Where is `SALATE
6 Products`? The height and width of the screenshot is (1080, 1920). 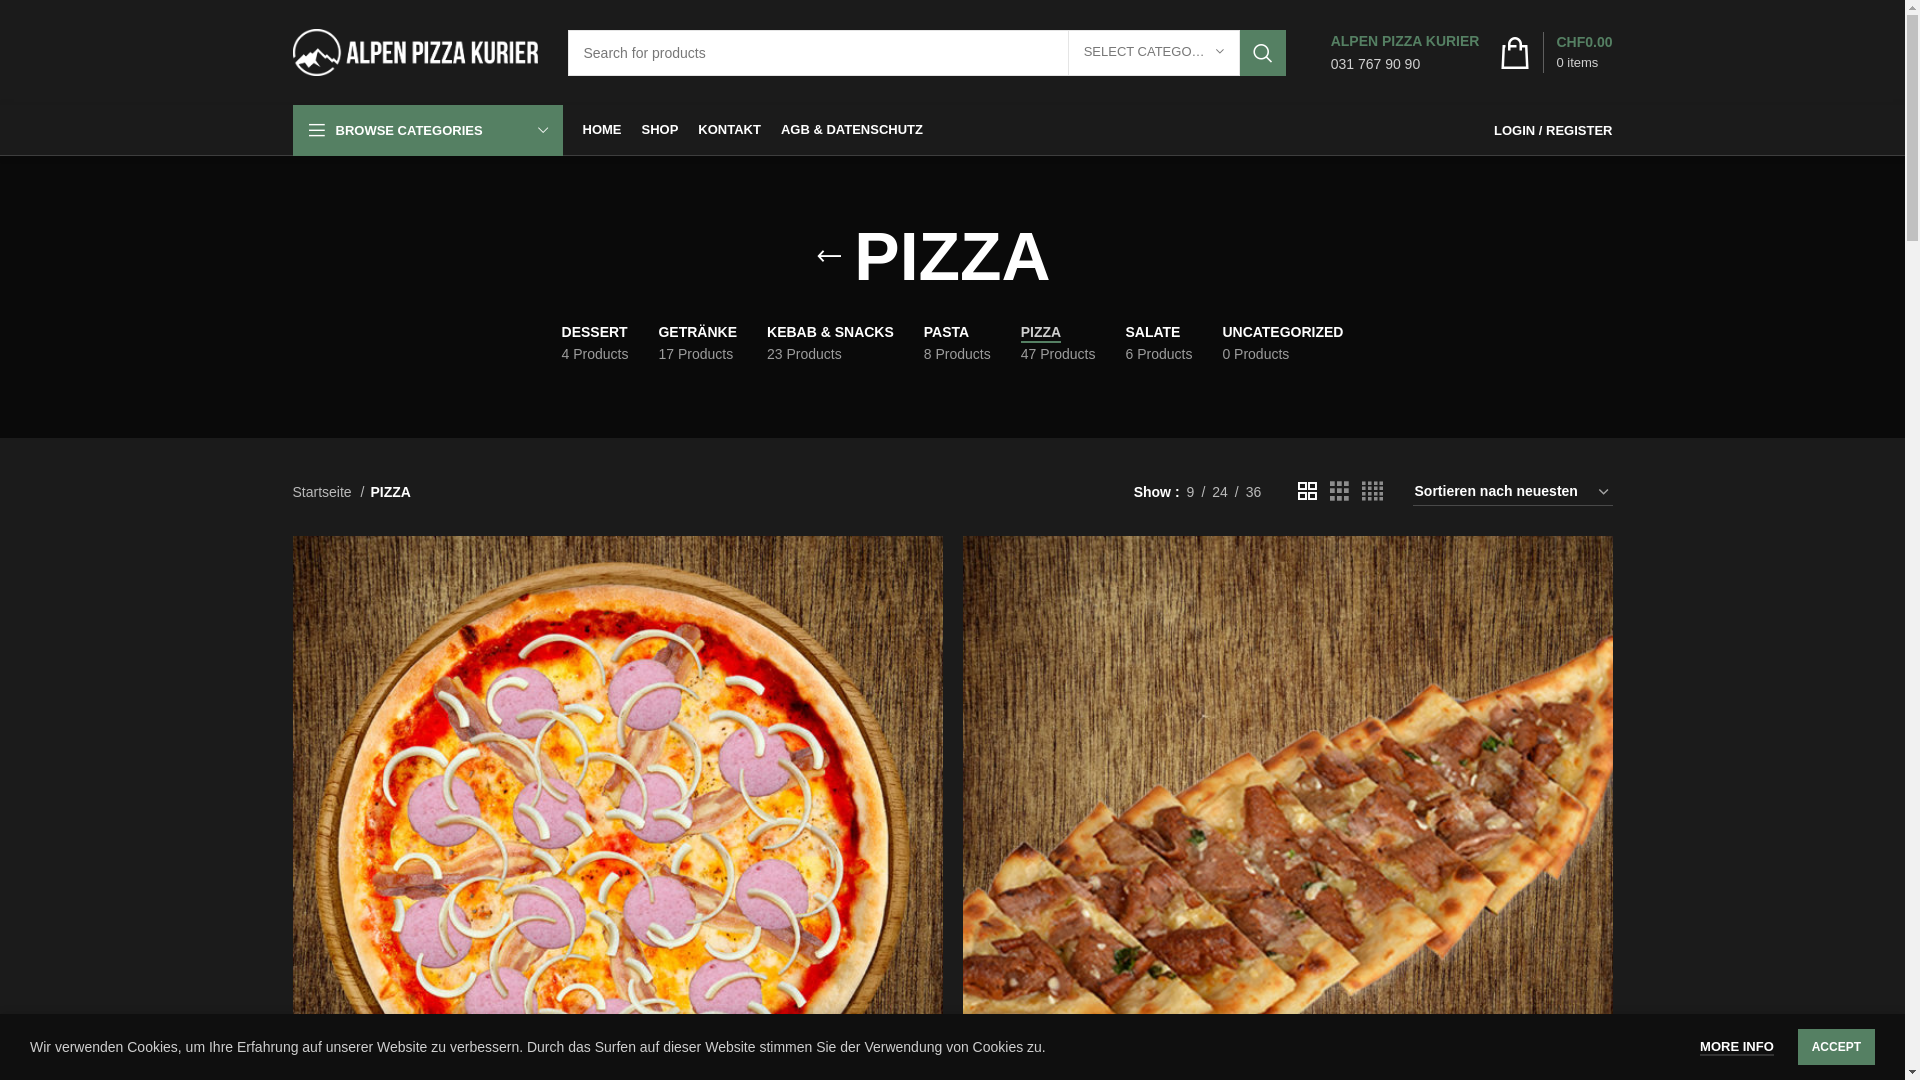
SALATE
6 Products is located at coordinates (1158, 344).